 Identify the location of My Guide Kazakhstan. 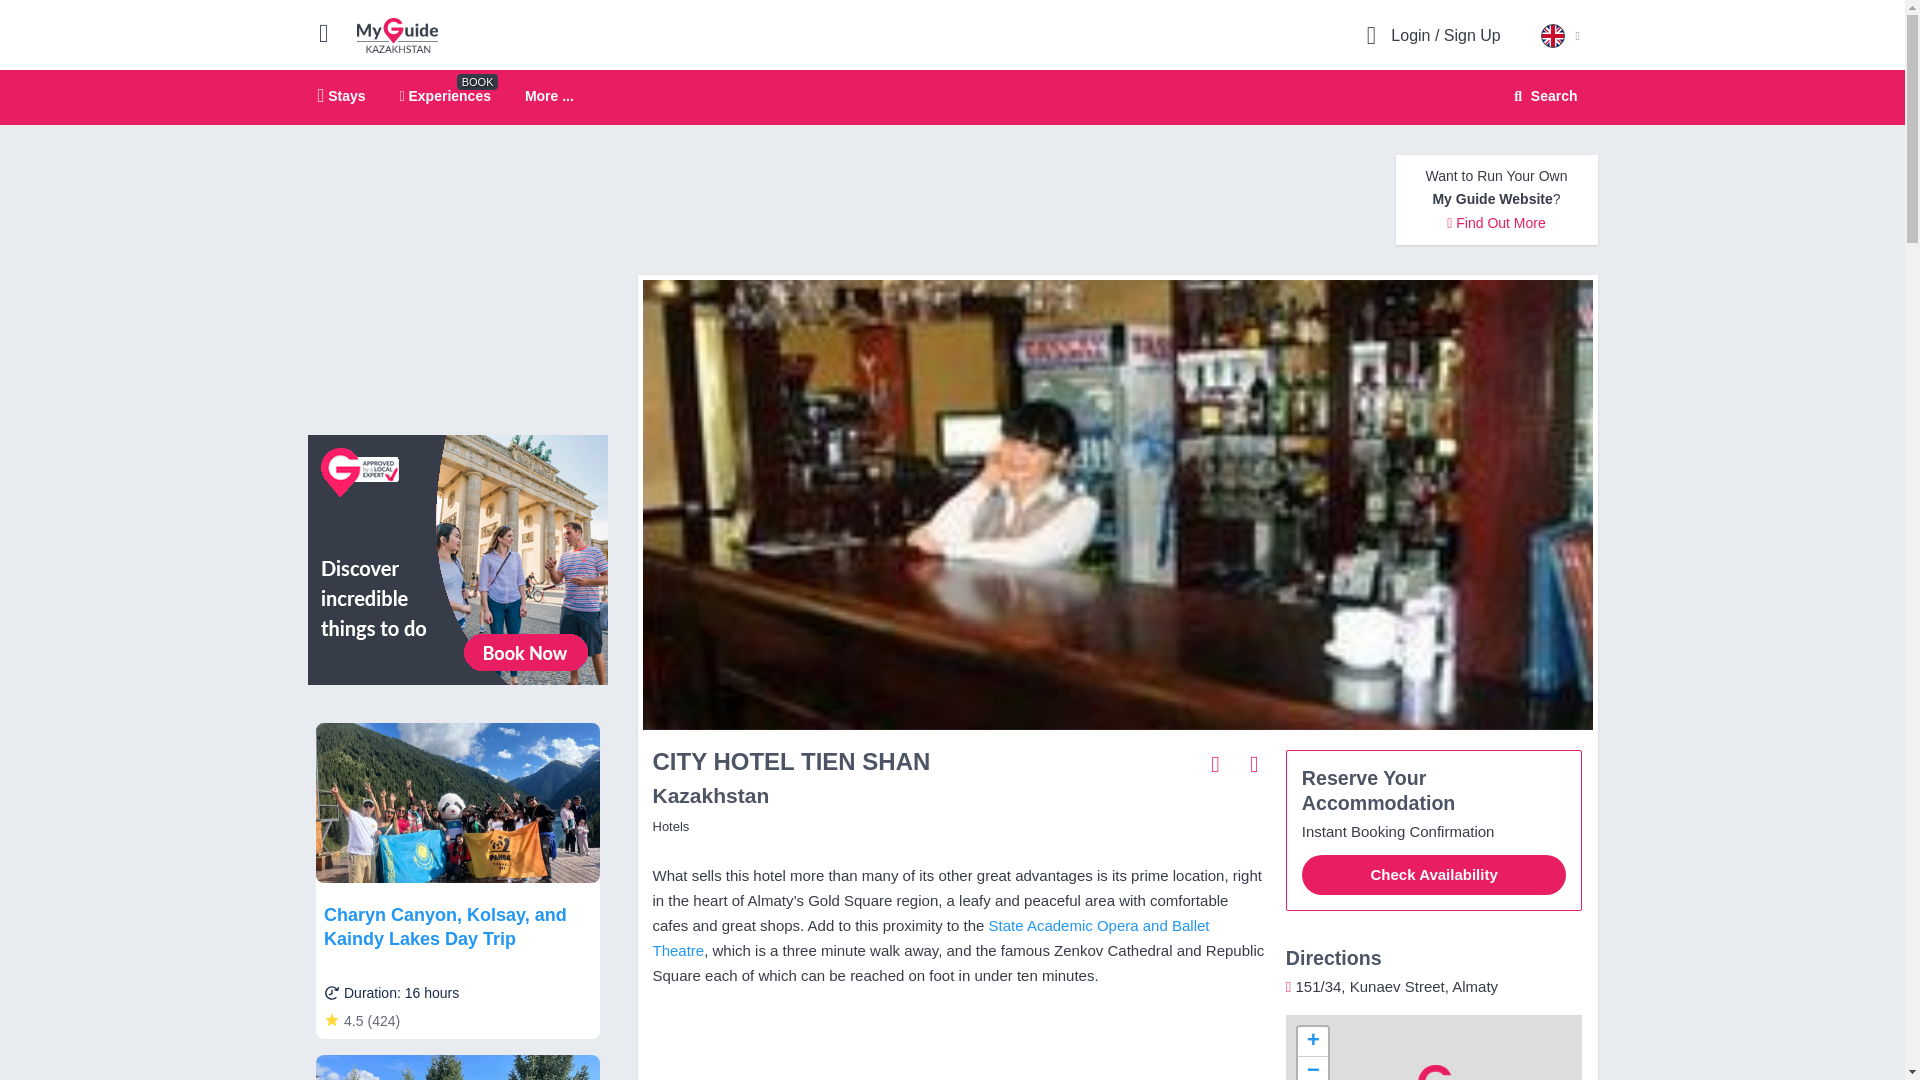
(397, 34).